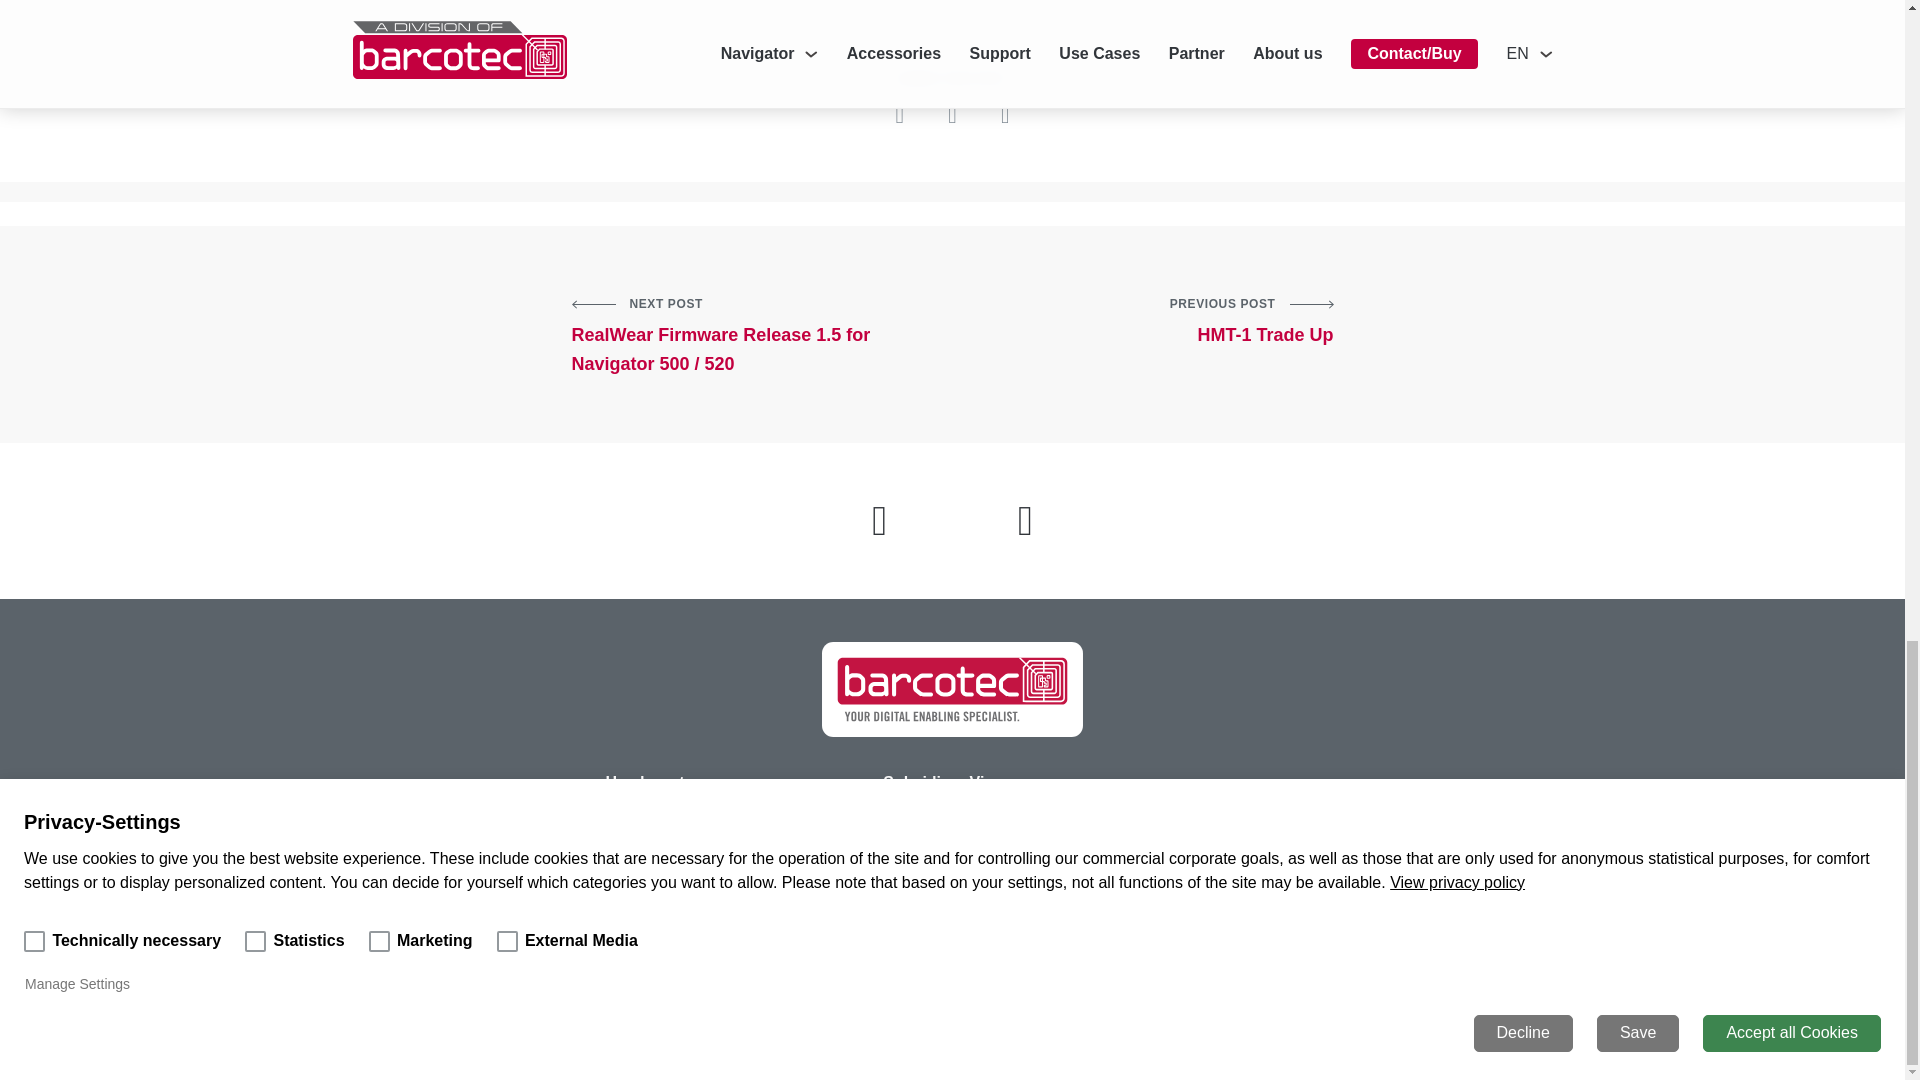 The width and height of the screenshot is (1920, 1080). I want to click on Barcotec GmbH, so click(952, 114).